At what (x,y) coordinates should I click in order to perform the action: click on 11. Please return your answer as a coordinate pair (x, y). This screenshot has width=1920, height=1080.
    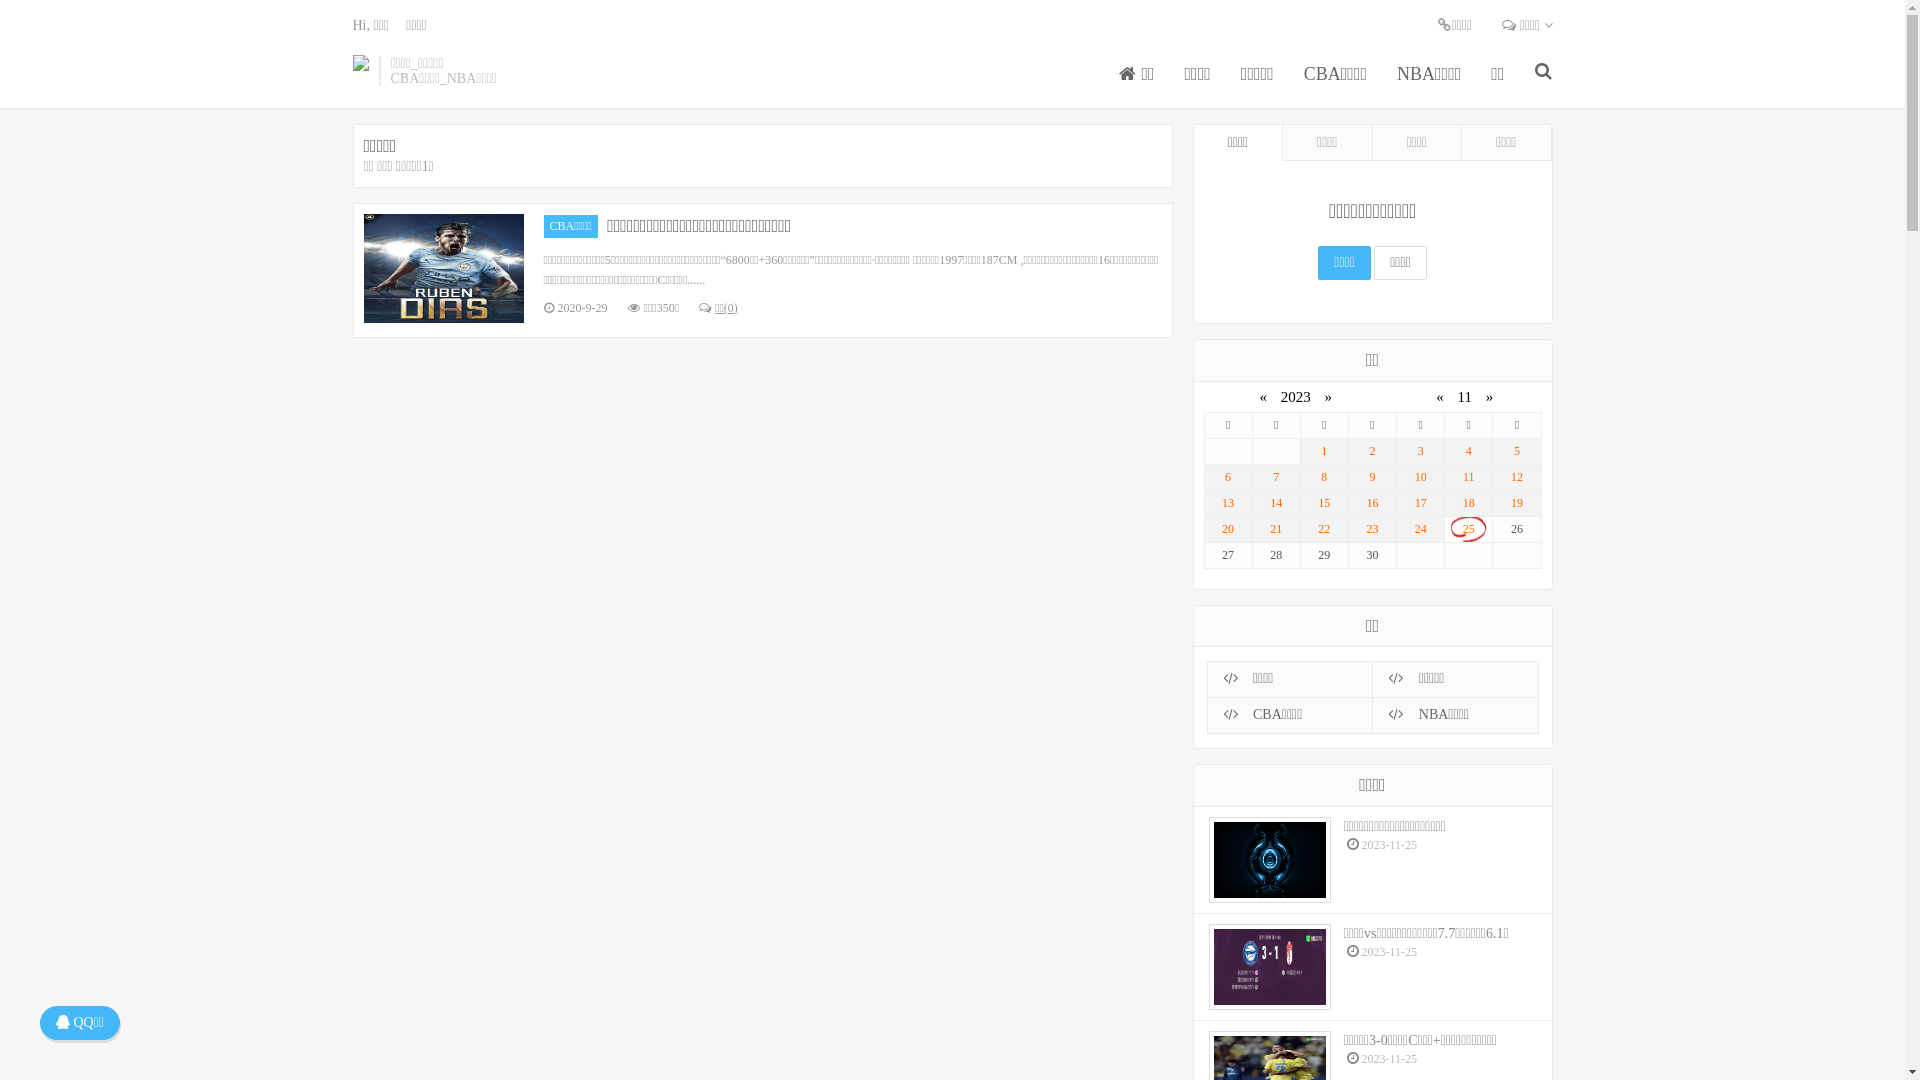
    Looking at the image, I should click on (1468, 478).